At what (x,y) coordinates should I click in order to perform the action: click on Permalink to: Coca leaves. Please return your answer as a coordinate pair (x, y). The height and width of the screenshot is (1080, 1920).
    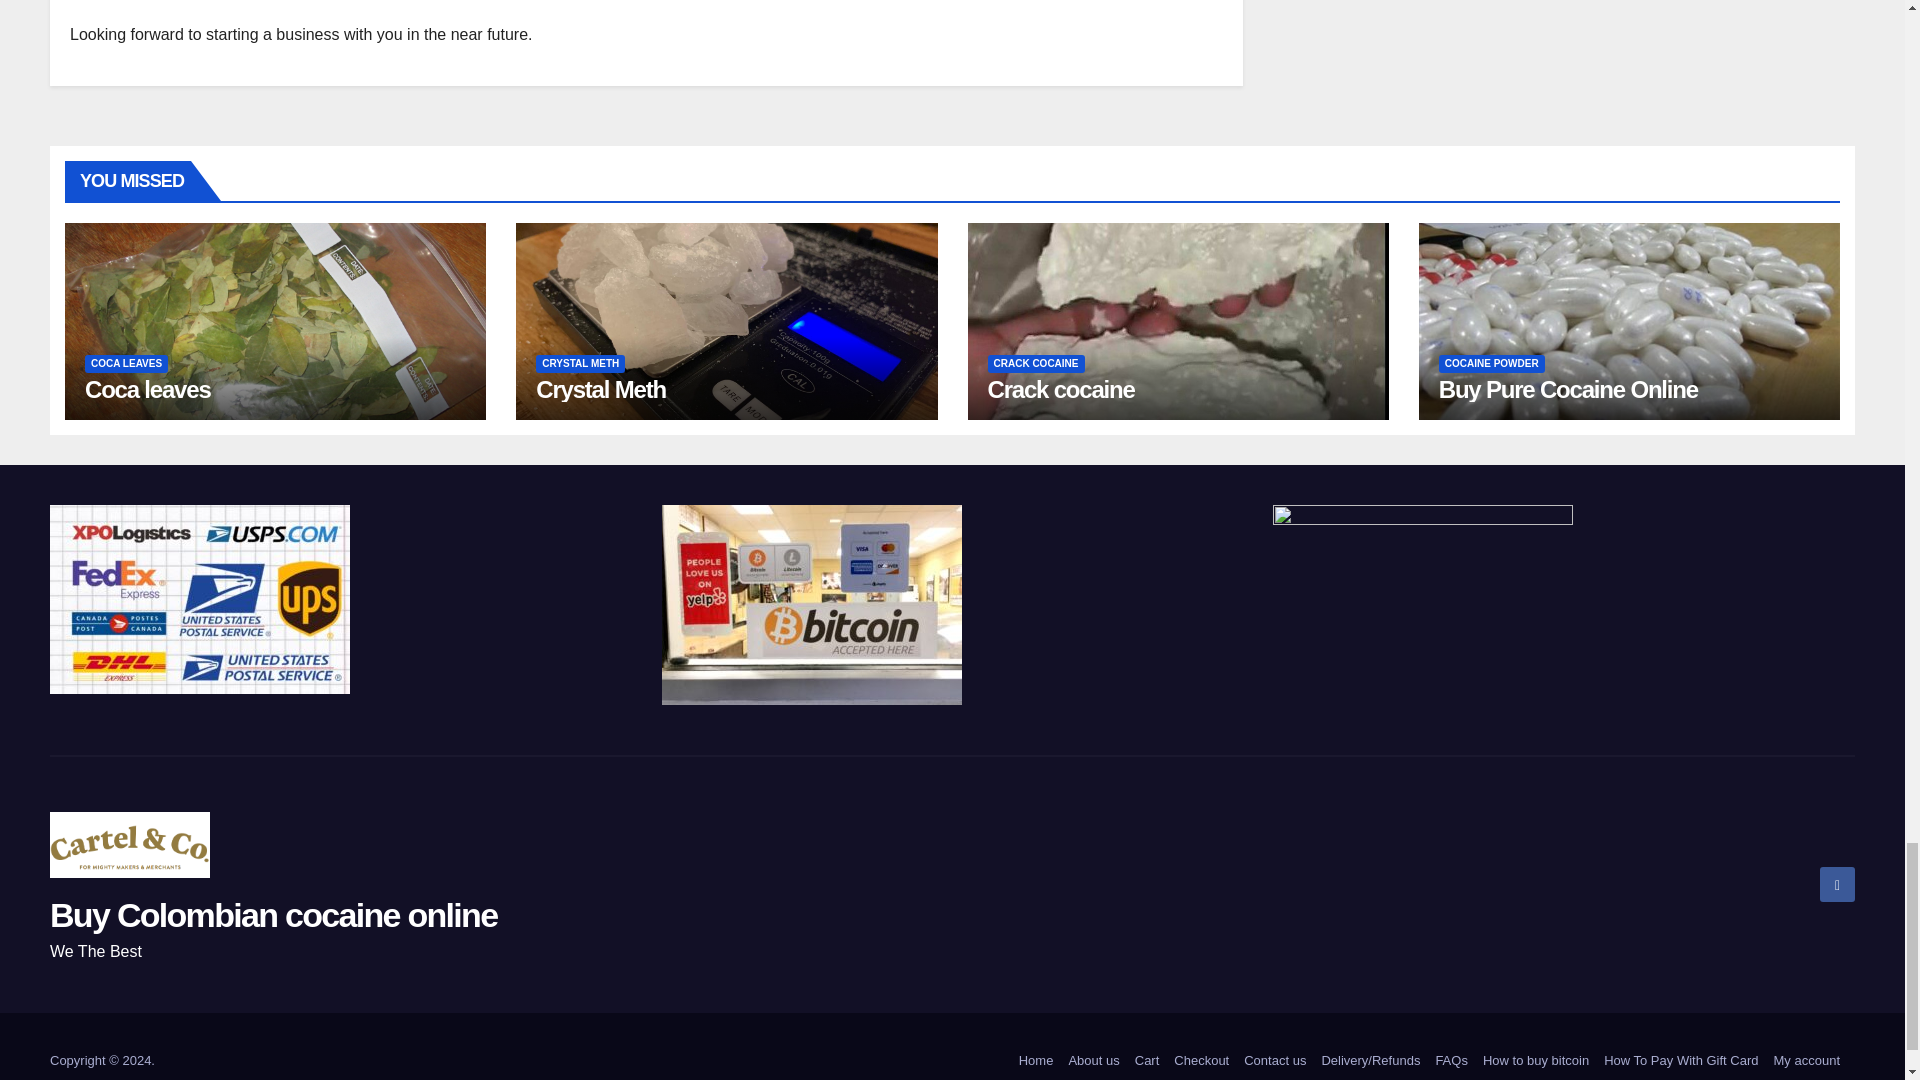
    Looking at the image, I should click on (148, 388).